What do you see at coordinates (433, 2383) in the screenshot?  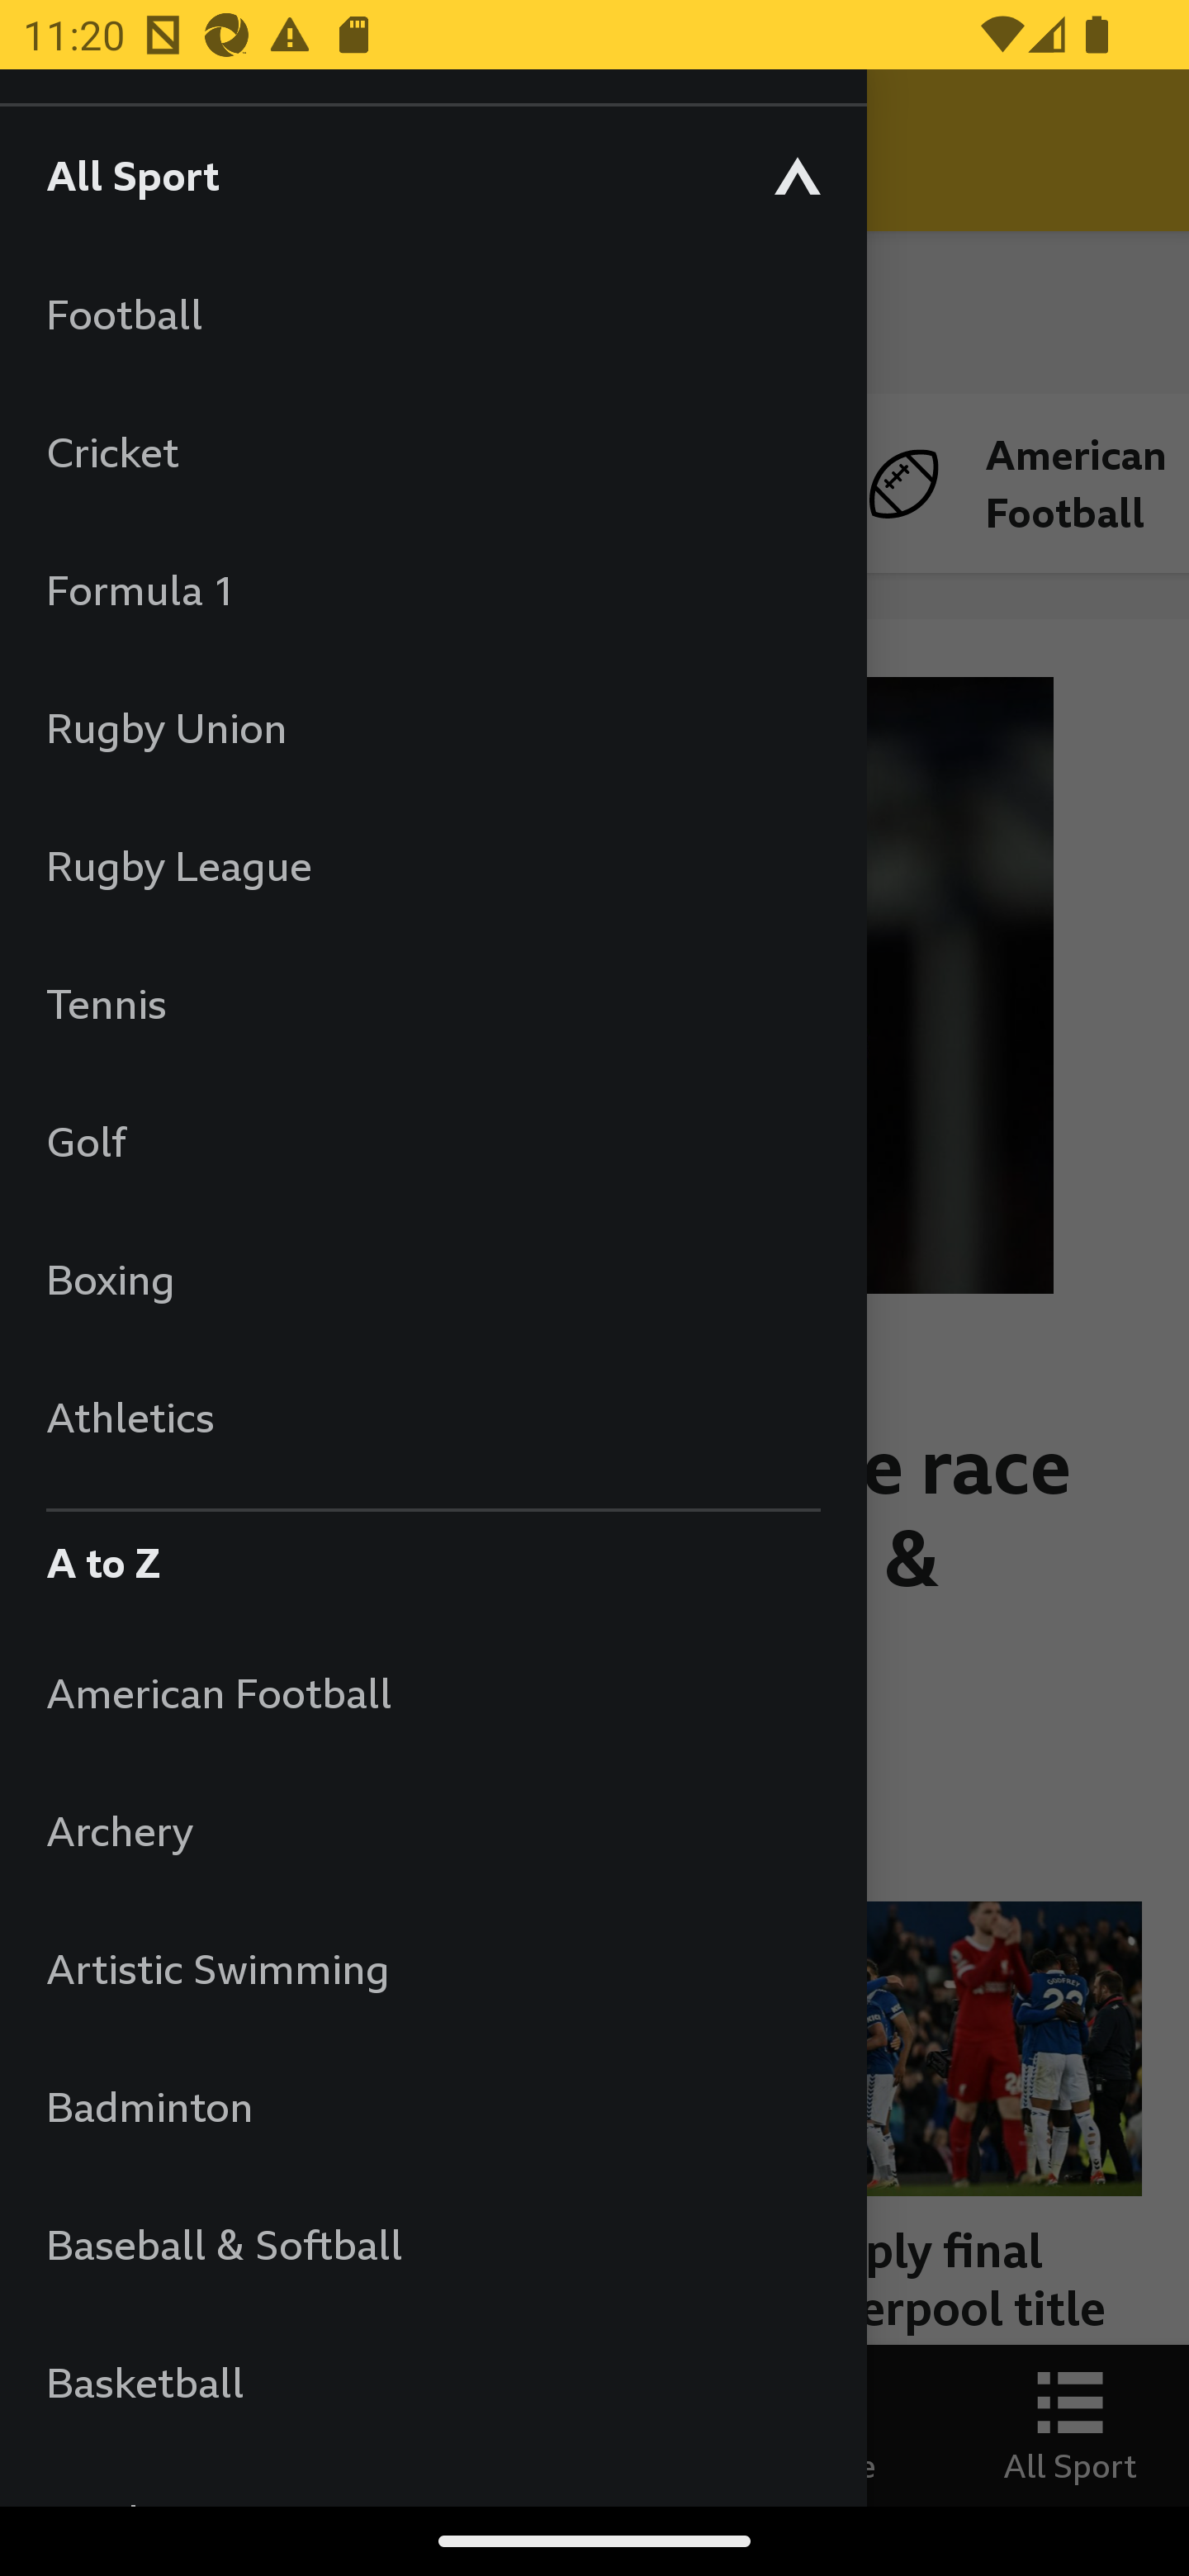 I see `Basketball` at bounding box center [433, 2383].